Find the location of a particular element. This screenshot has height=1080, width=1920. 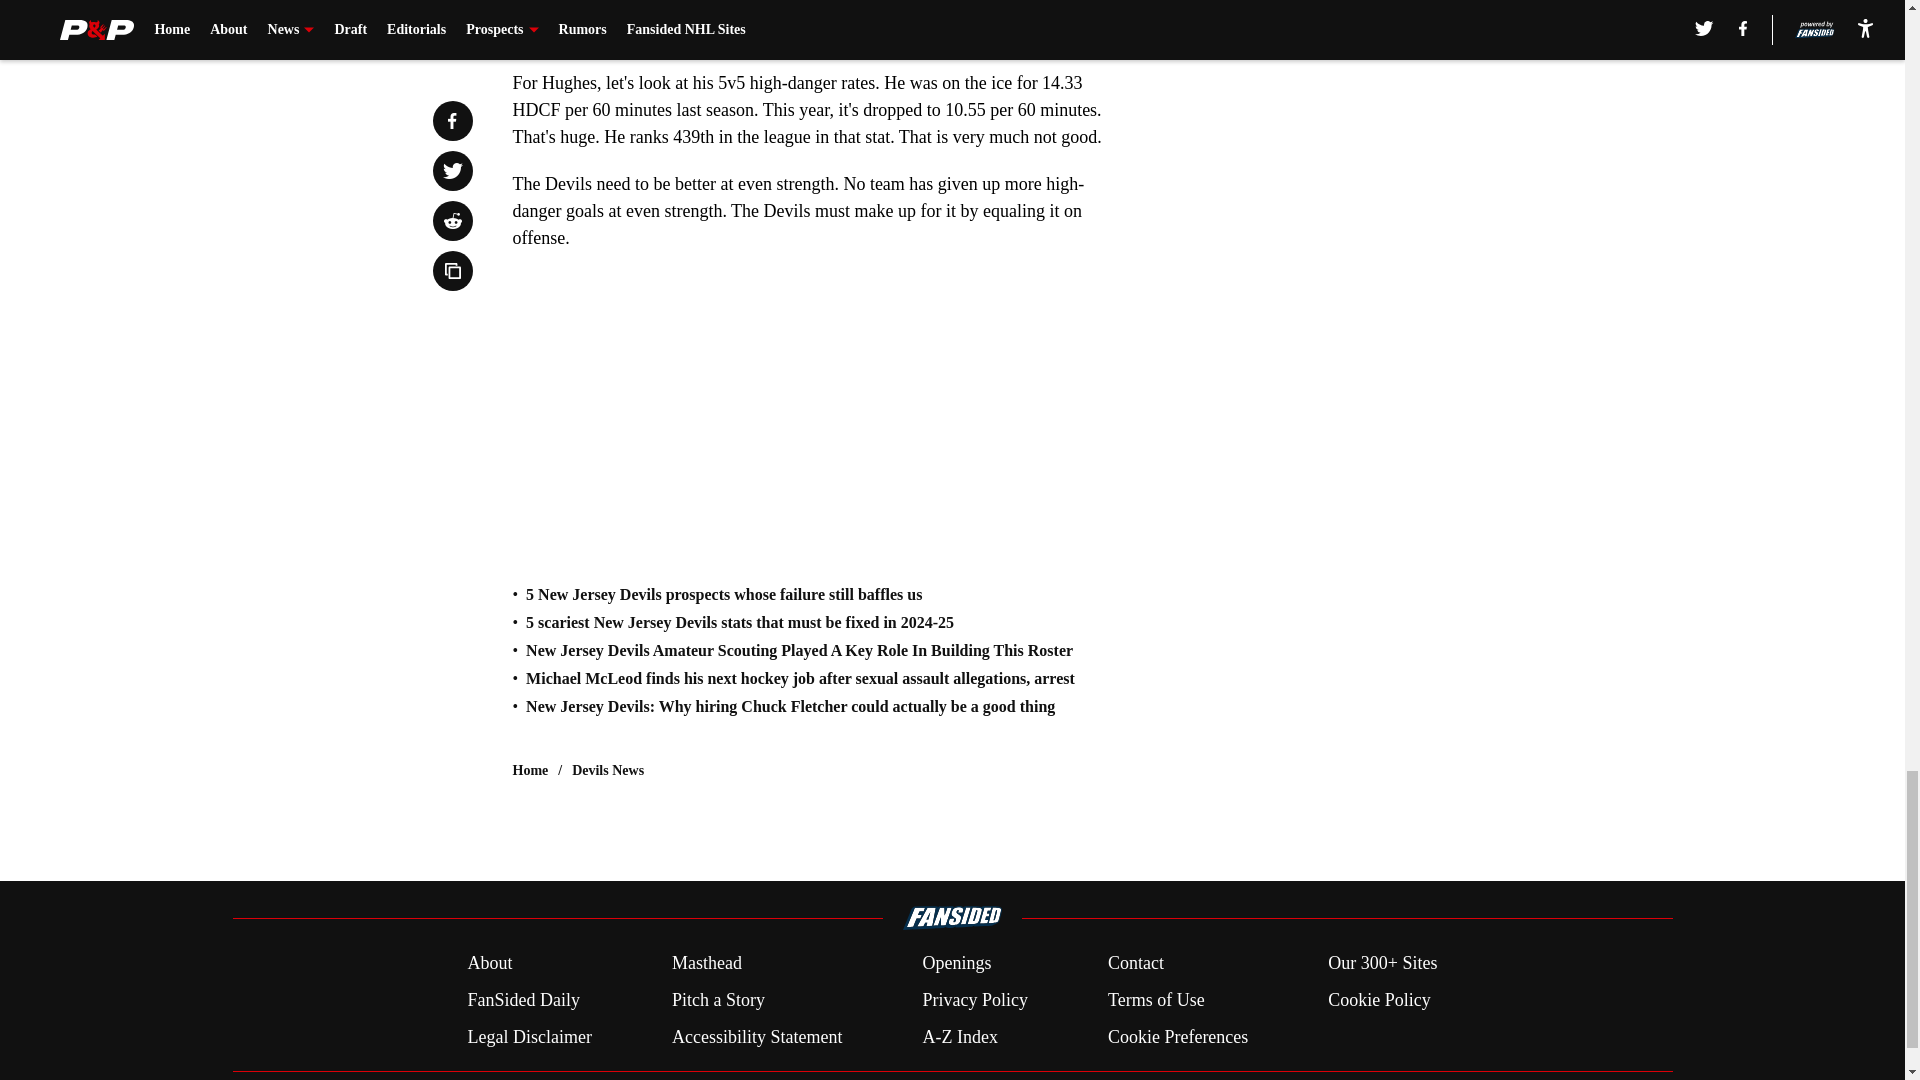

FanSided Daily is located at coordinates (522, 1000).